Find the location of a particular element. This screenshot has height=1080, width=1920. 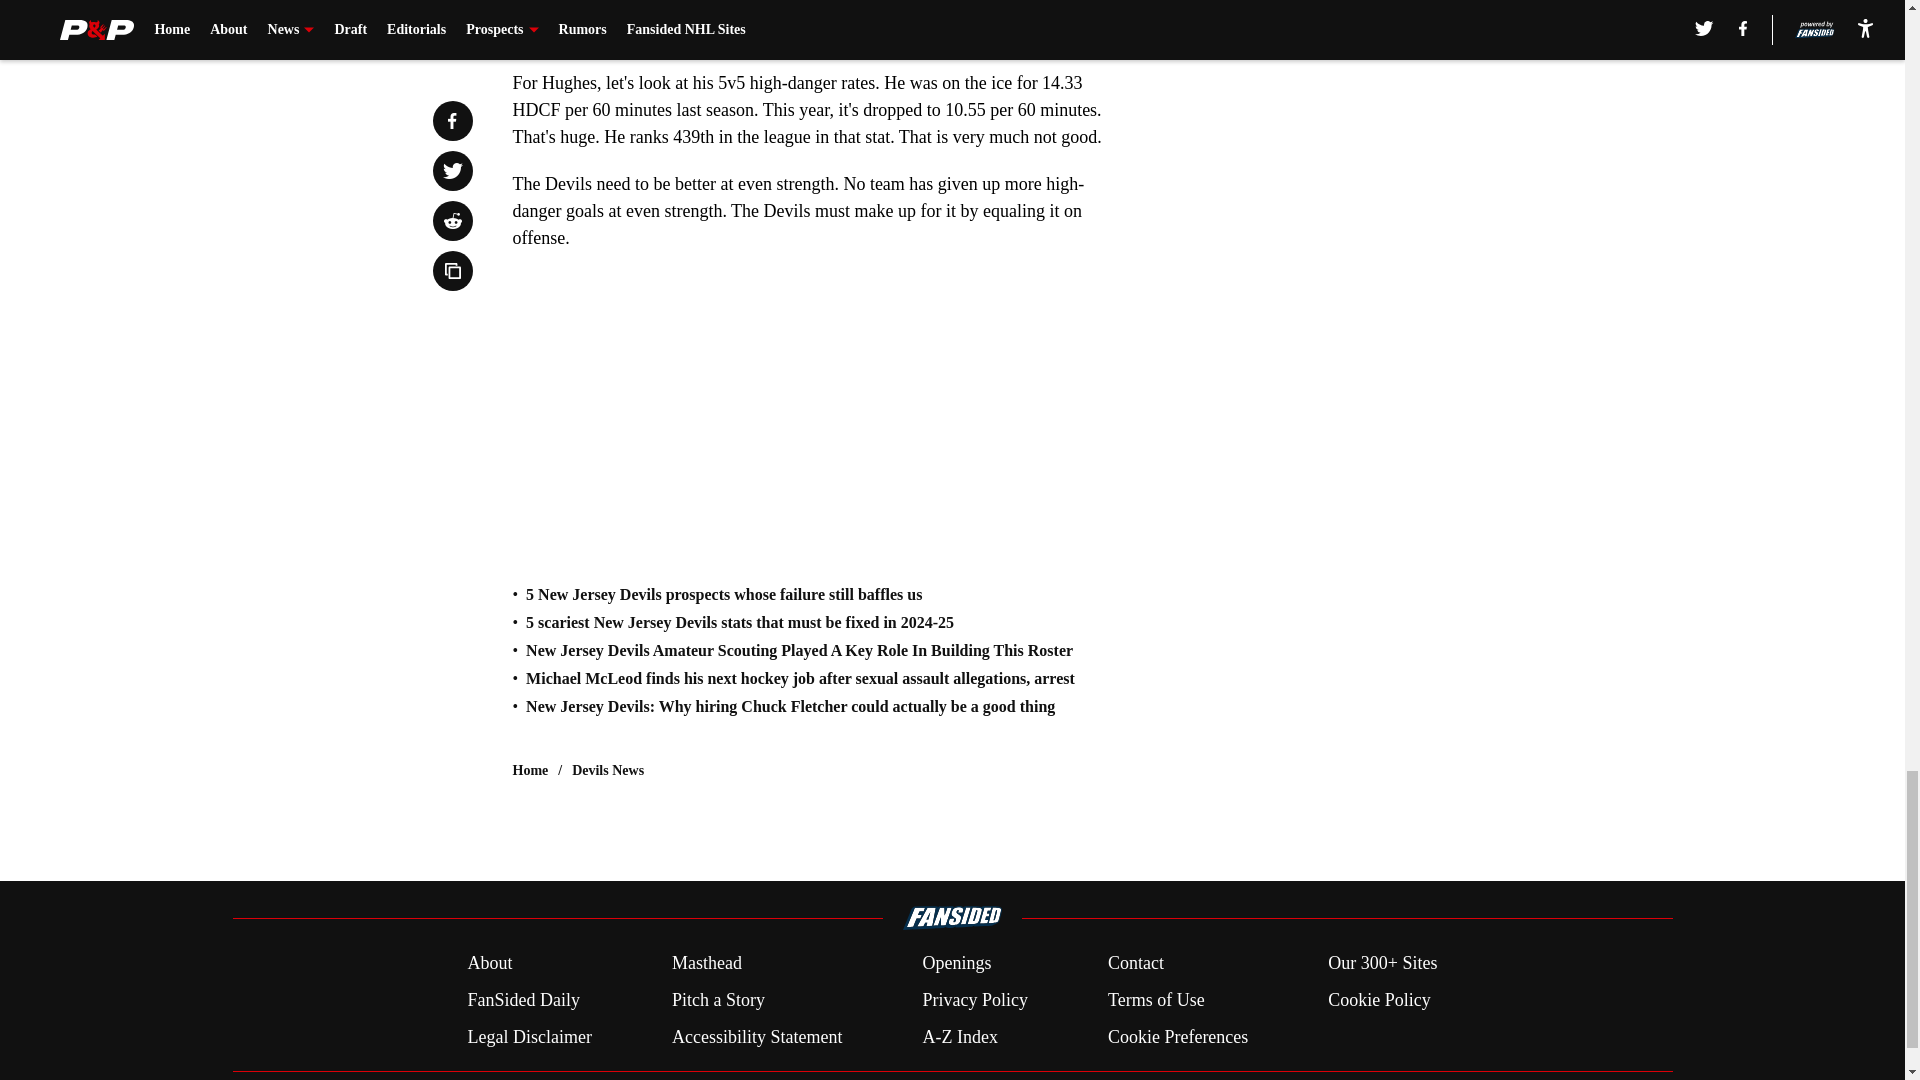

FanSided Daily is located at coordinates (522, 1000).